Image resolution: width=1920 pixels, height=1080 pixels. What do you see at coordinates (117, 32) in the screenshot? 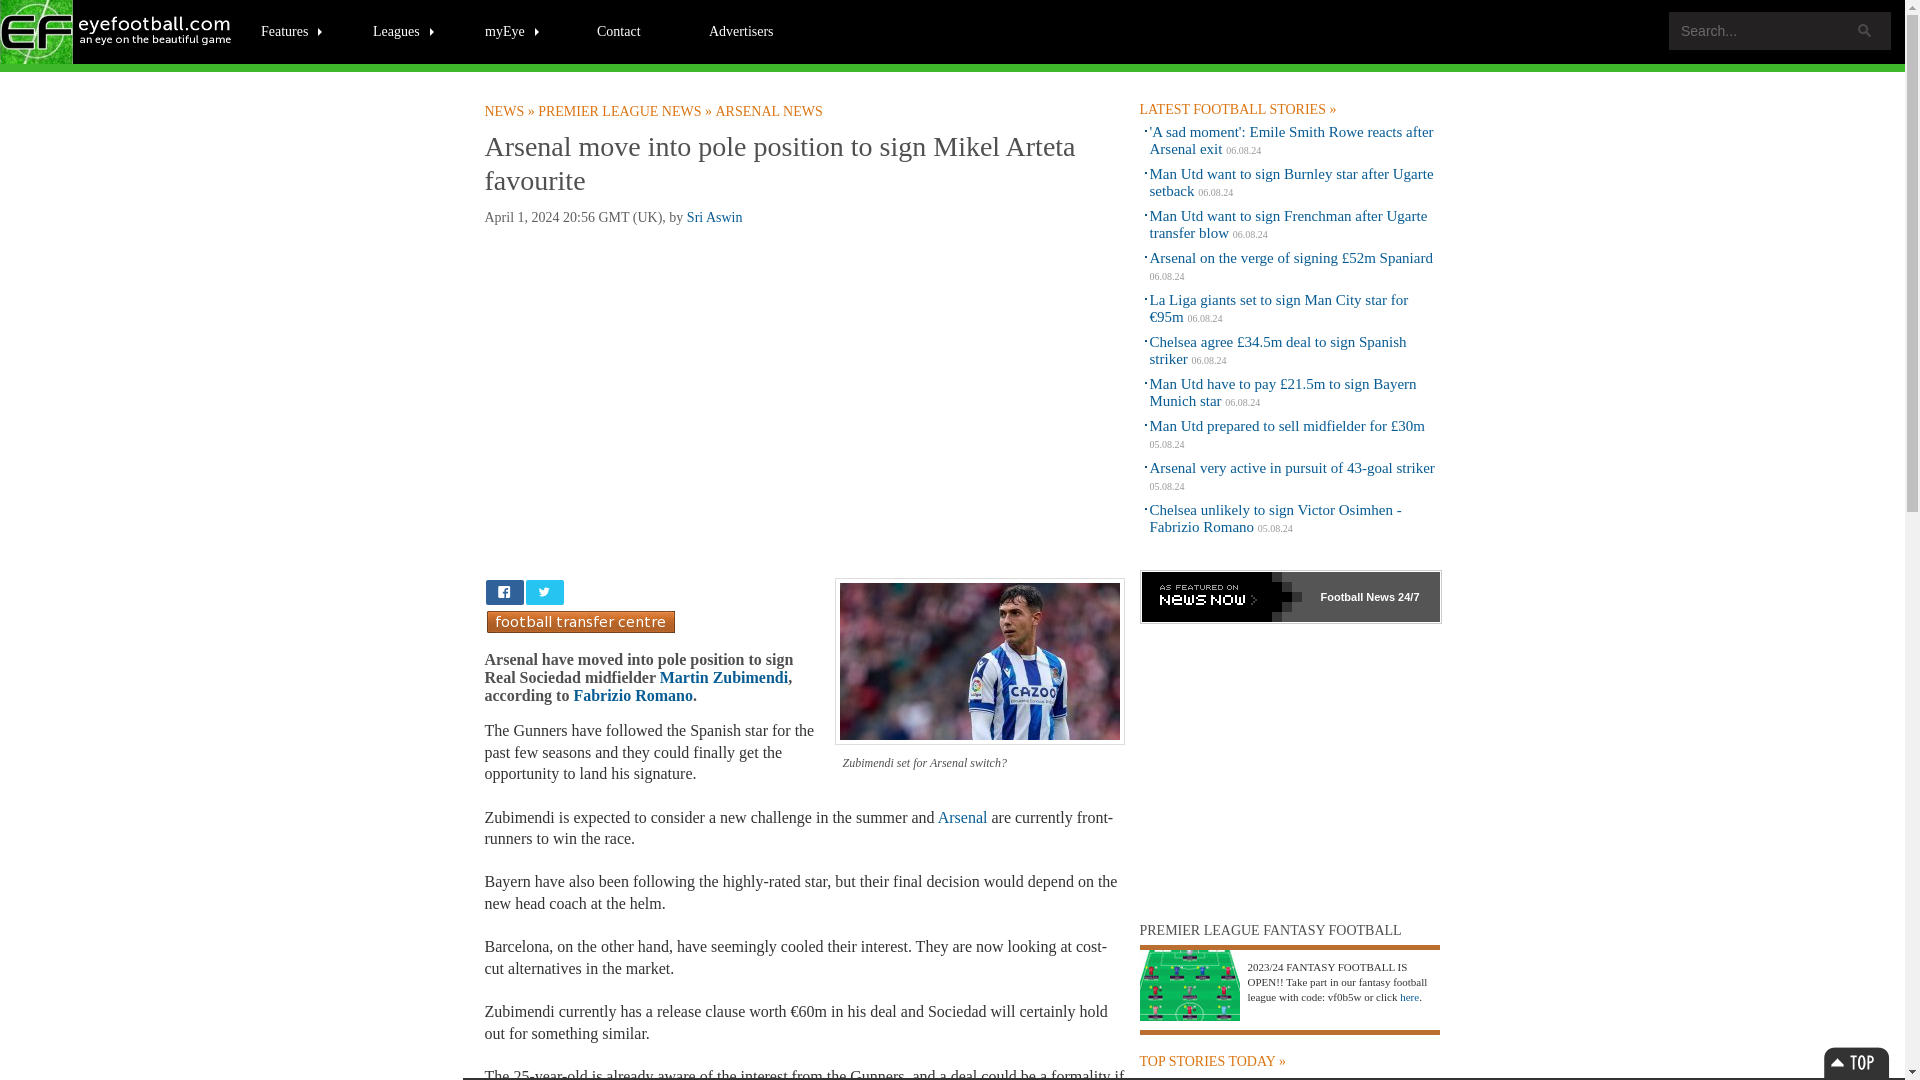
I see `Football News` at bounding box center [117, 32].